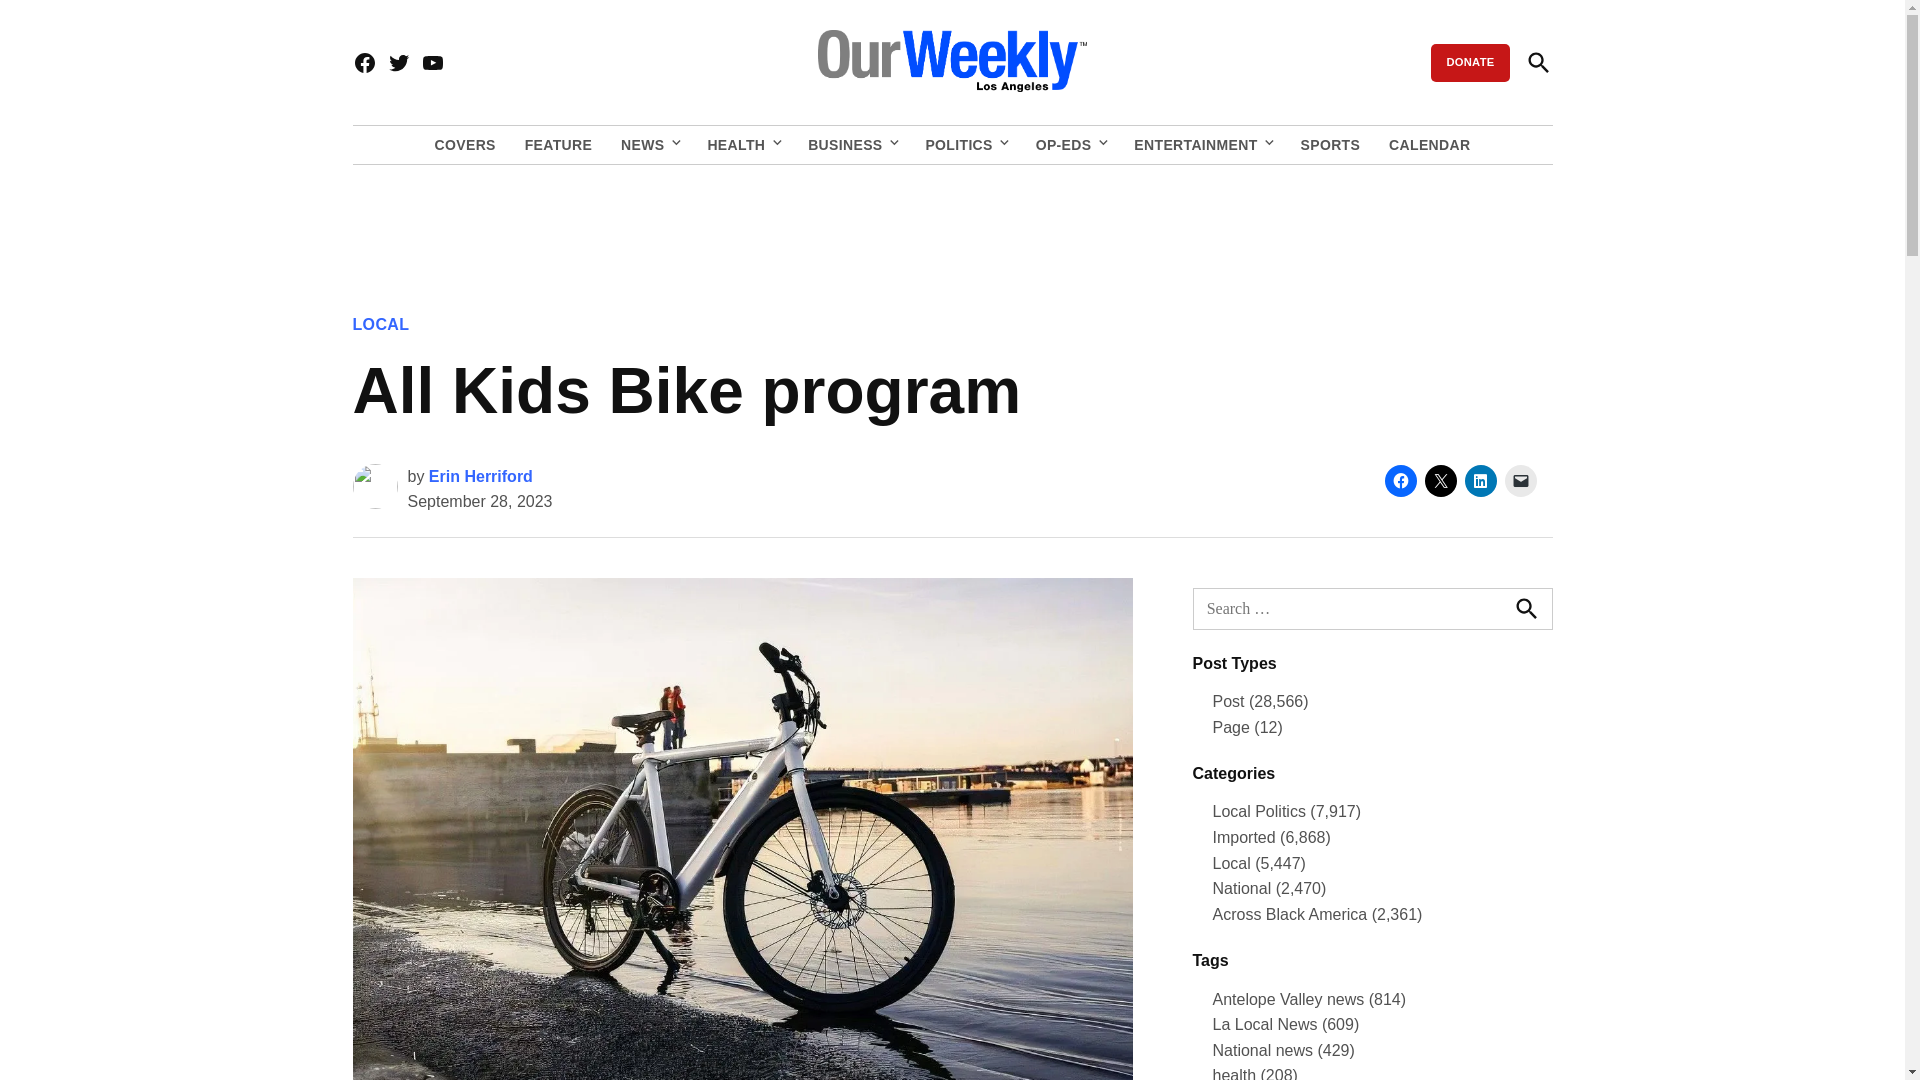 The height and width of the screenshot is (1080, 1920). What do you see at coordinates (1440, 480) in the screenshot?
I see `Click to share on X` at bounding box center [1440, 480].